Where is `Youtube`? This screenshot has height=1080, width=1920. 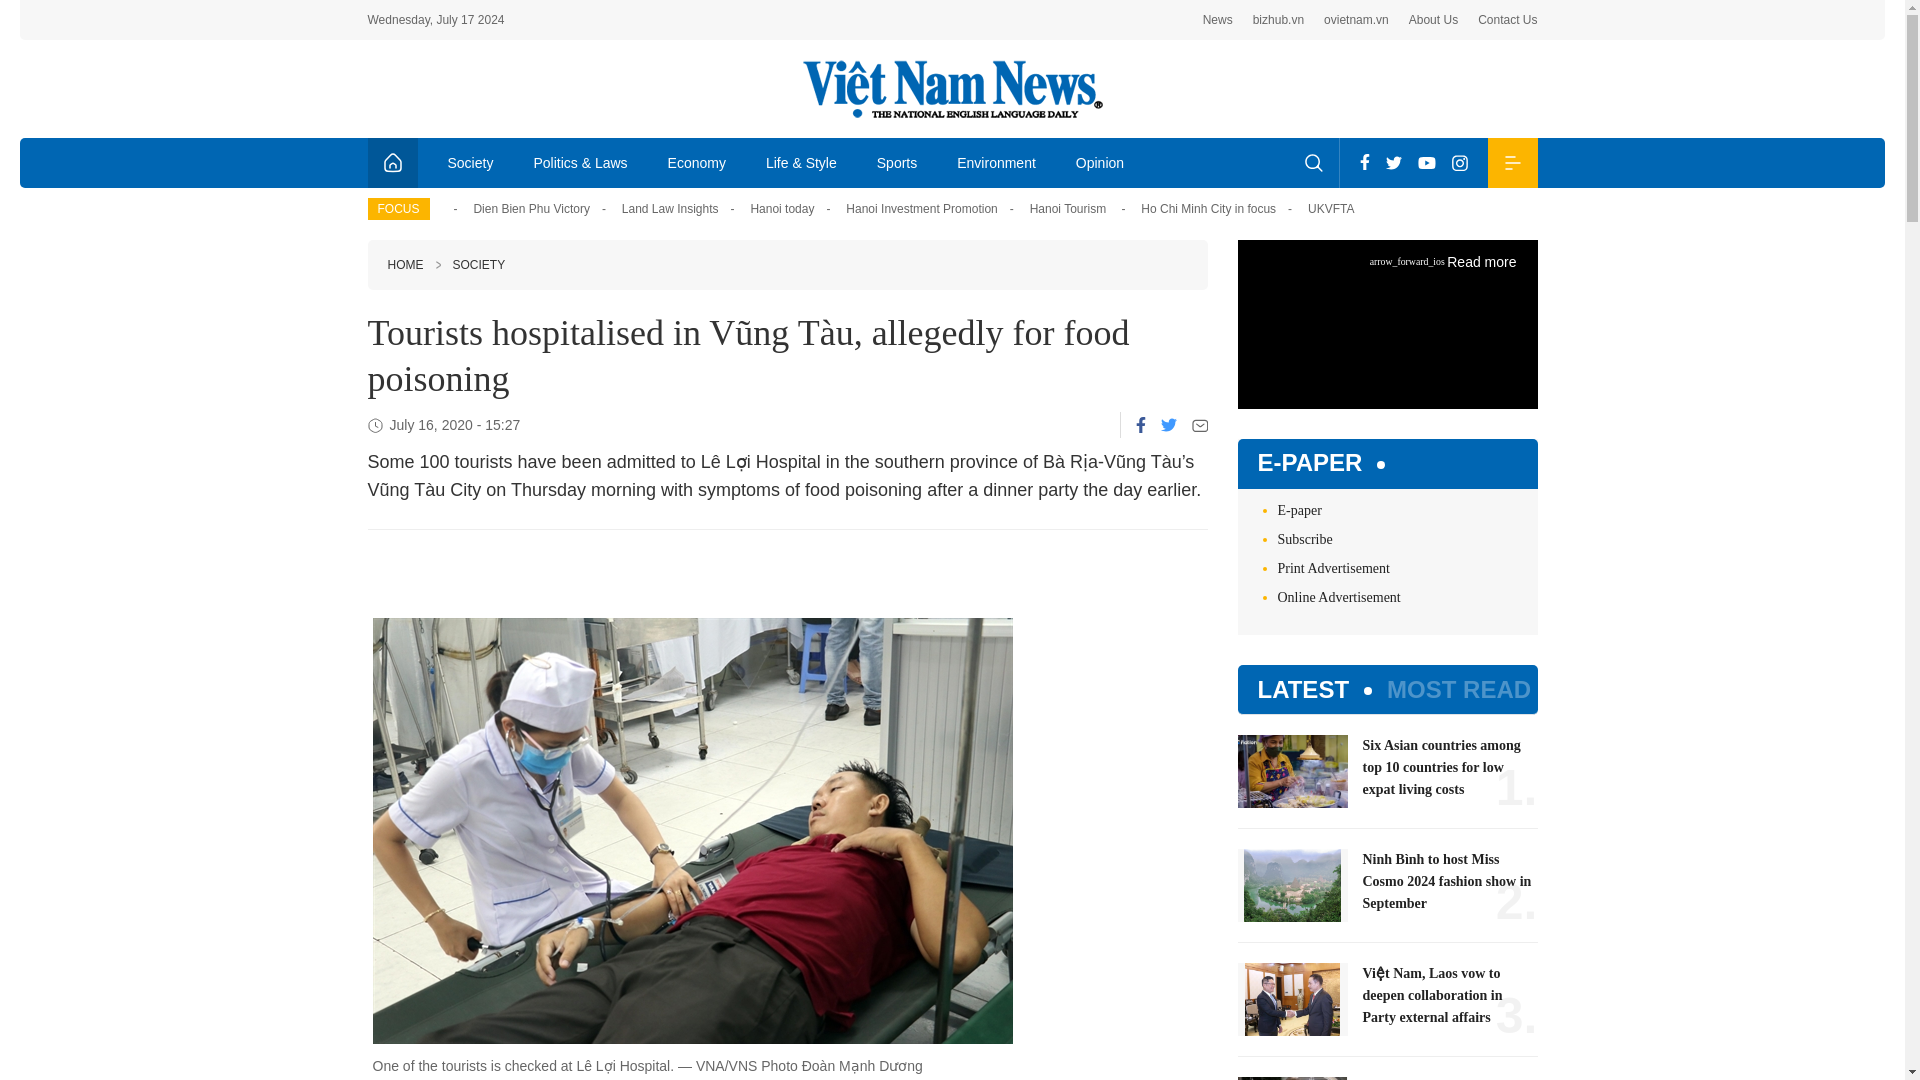
Youtube is located at coordinates (1426, 162).